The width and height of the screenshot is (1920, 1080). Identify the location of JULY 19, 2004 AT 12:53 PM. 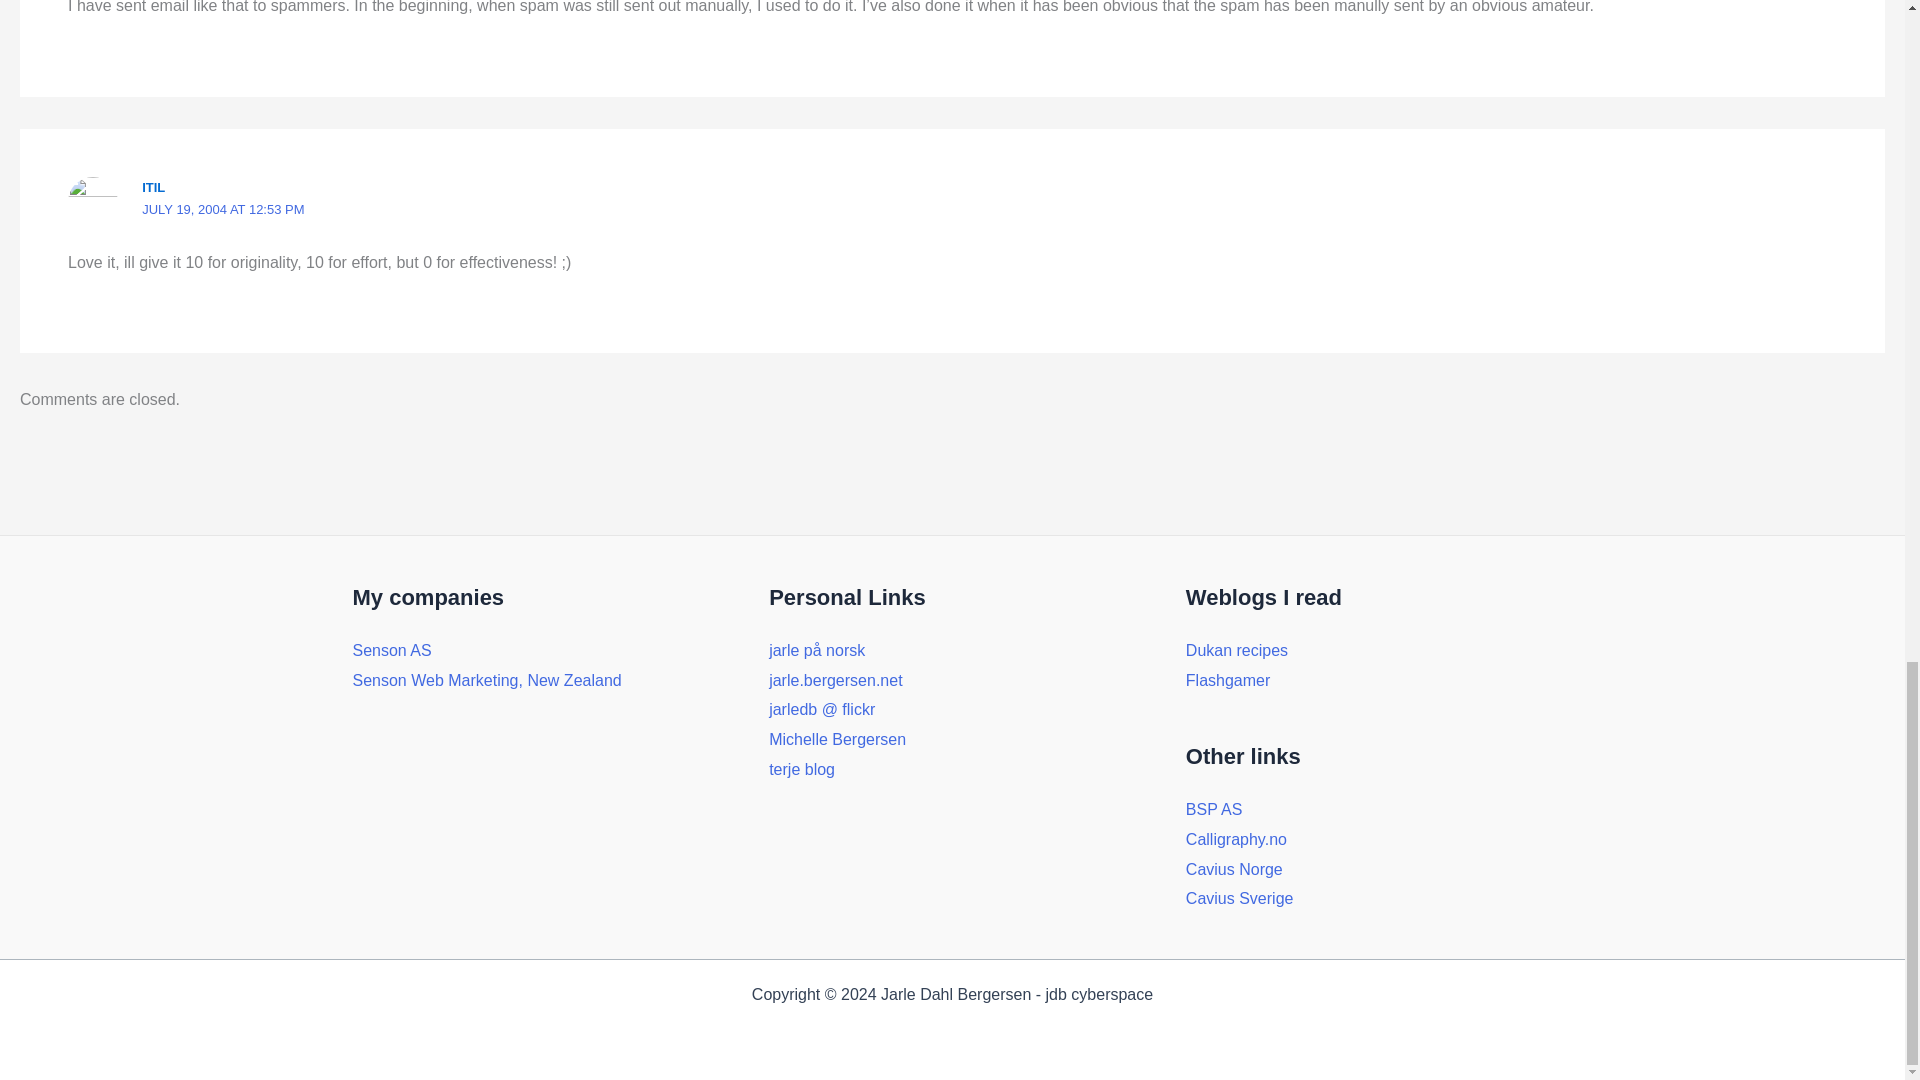
(222, 209).